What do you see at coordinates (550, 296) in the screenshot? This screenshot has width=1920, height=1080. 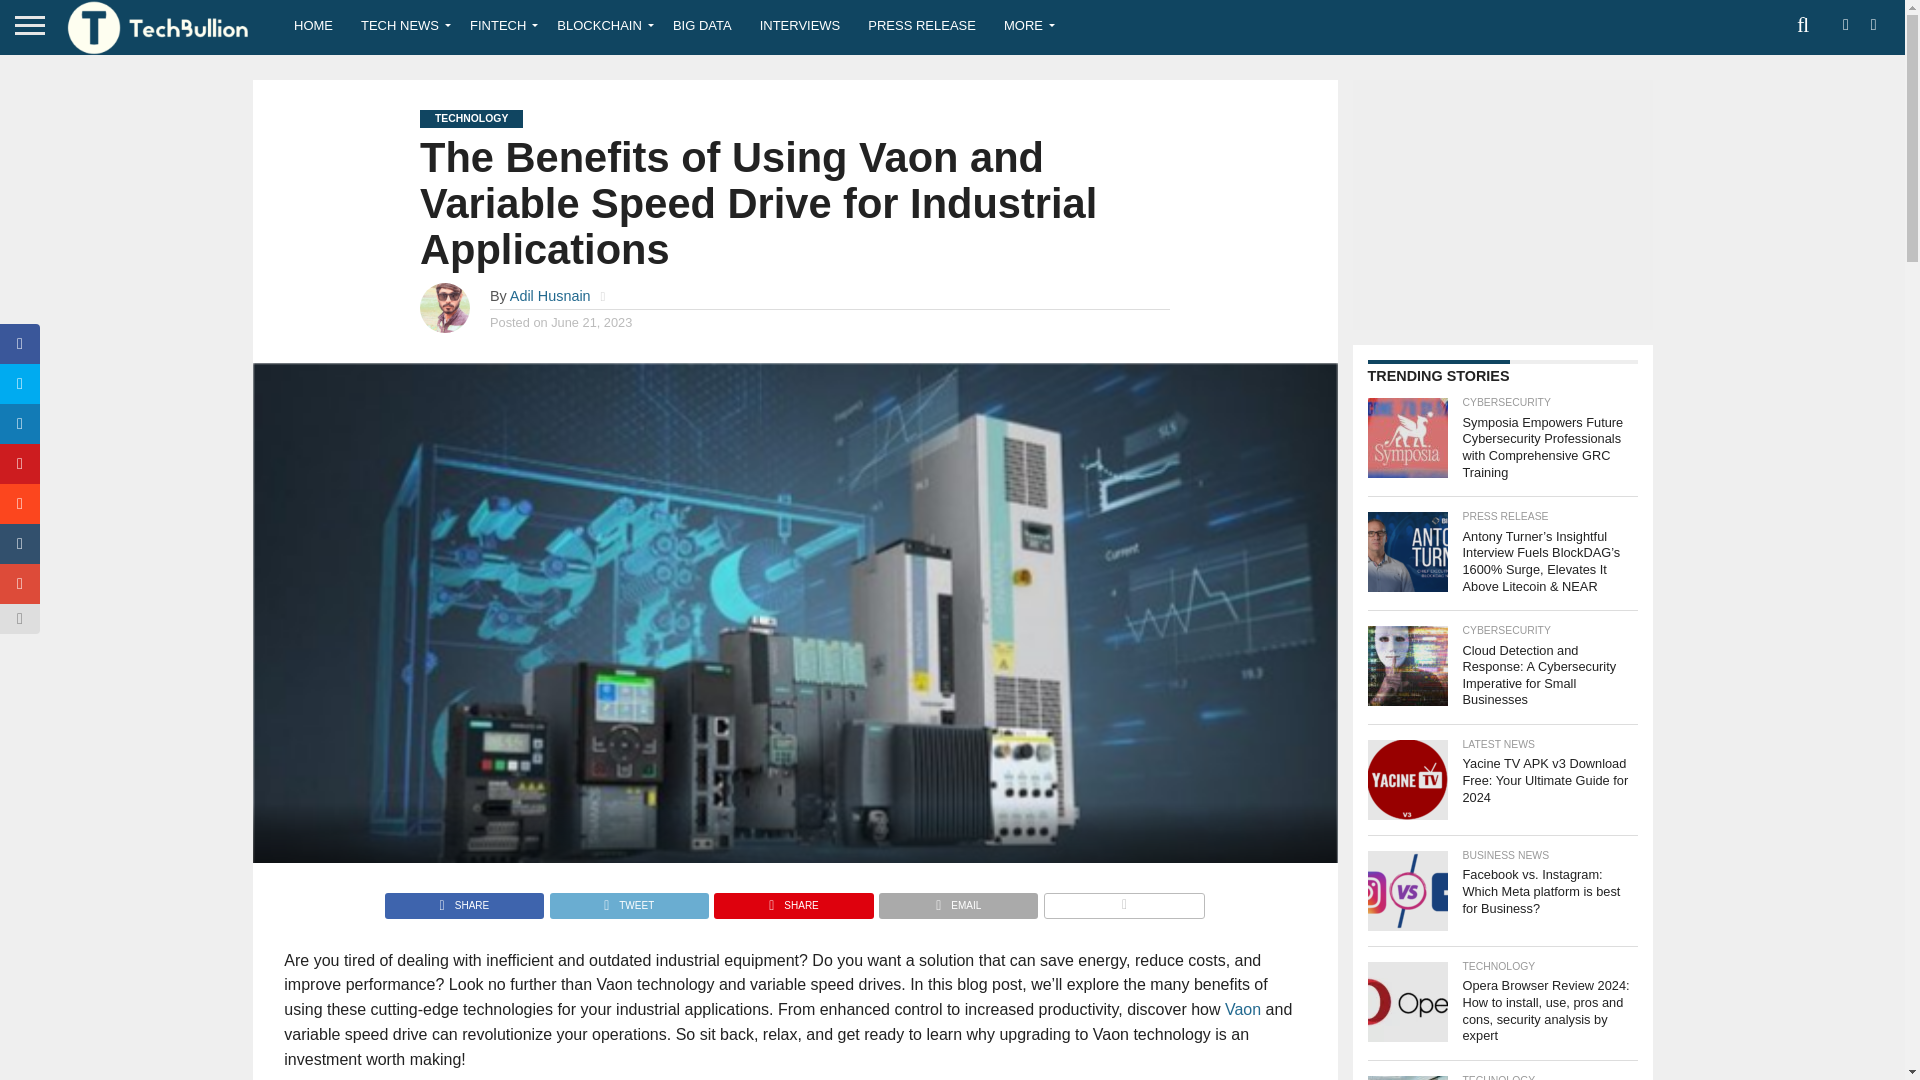 I see `Posts by Adil Husnain` at bounding box center [550, 296].